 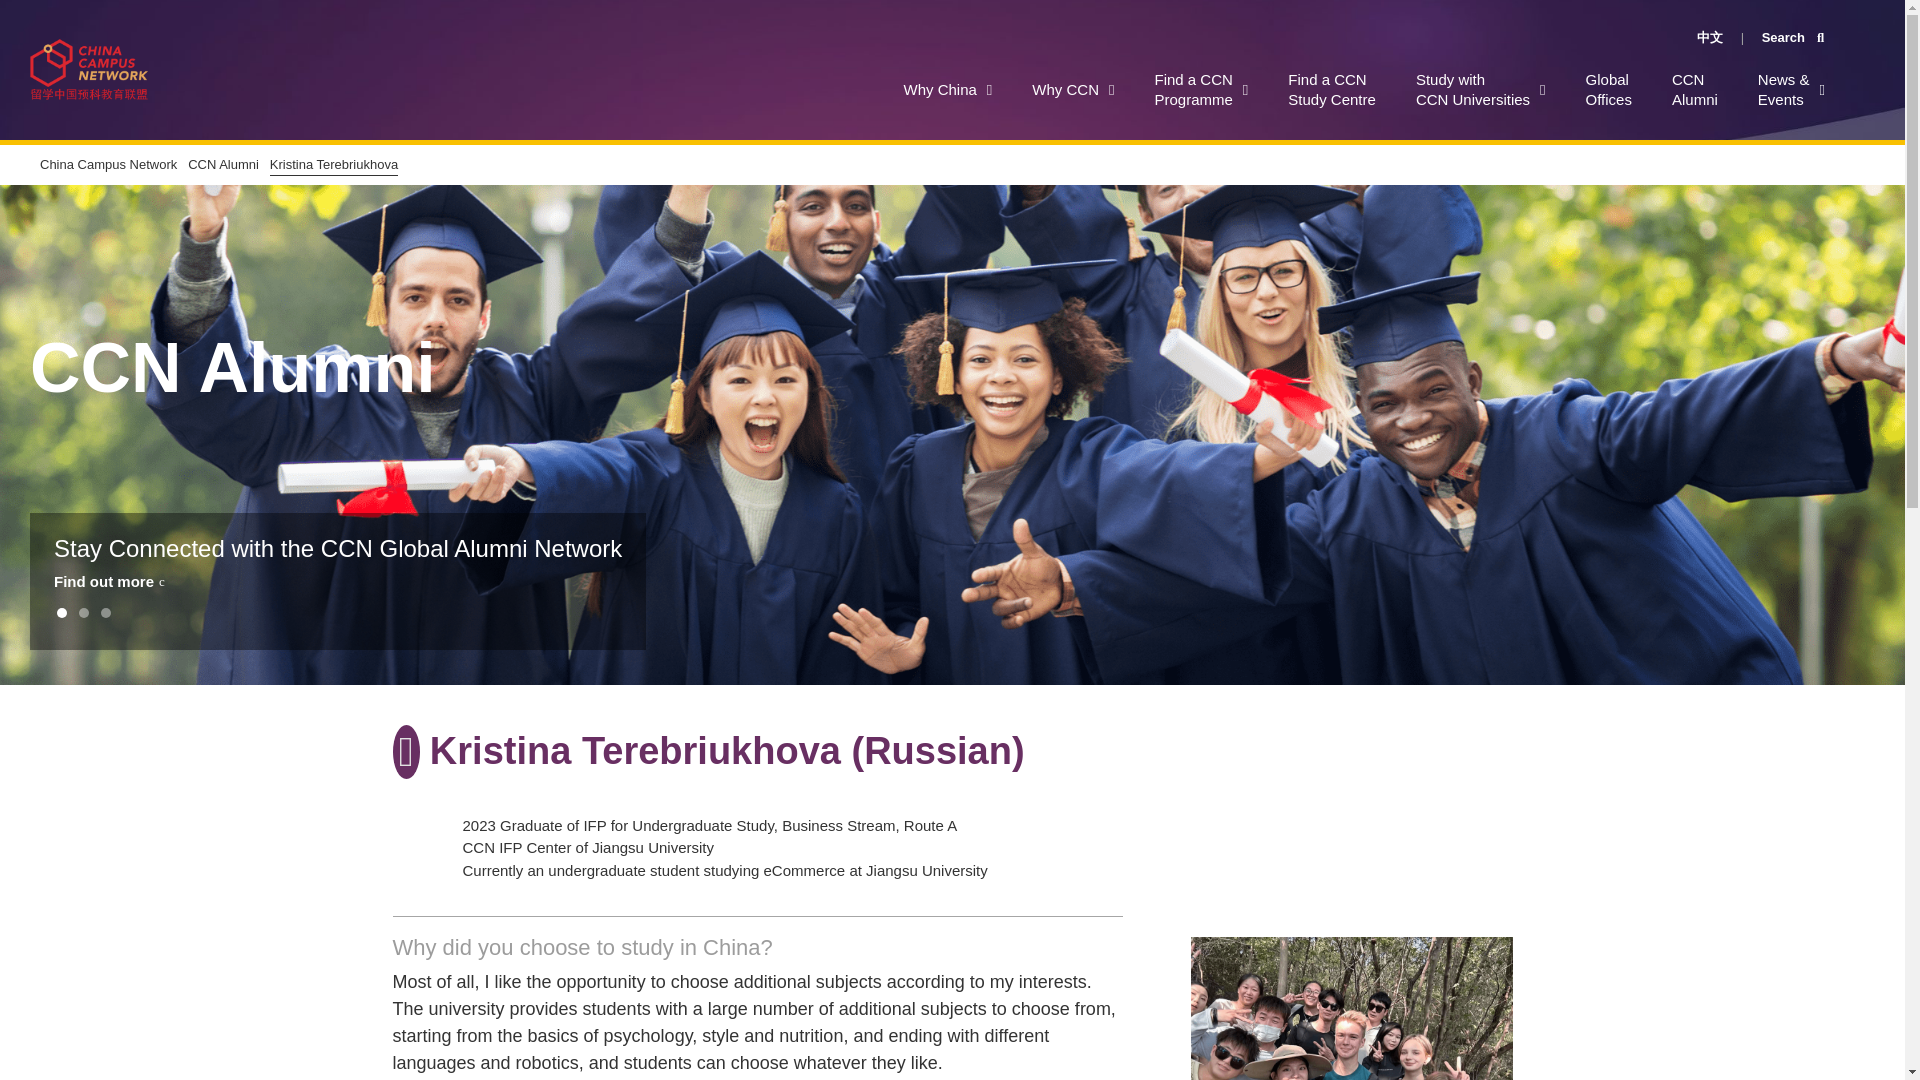 What do you see at coordinates (1694, 90) in the screenshot?
I see `Why CCN` at bounding box center [1694, 90].